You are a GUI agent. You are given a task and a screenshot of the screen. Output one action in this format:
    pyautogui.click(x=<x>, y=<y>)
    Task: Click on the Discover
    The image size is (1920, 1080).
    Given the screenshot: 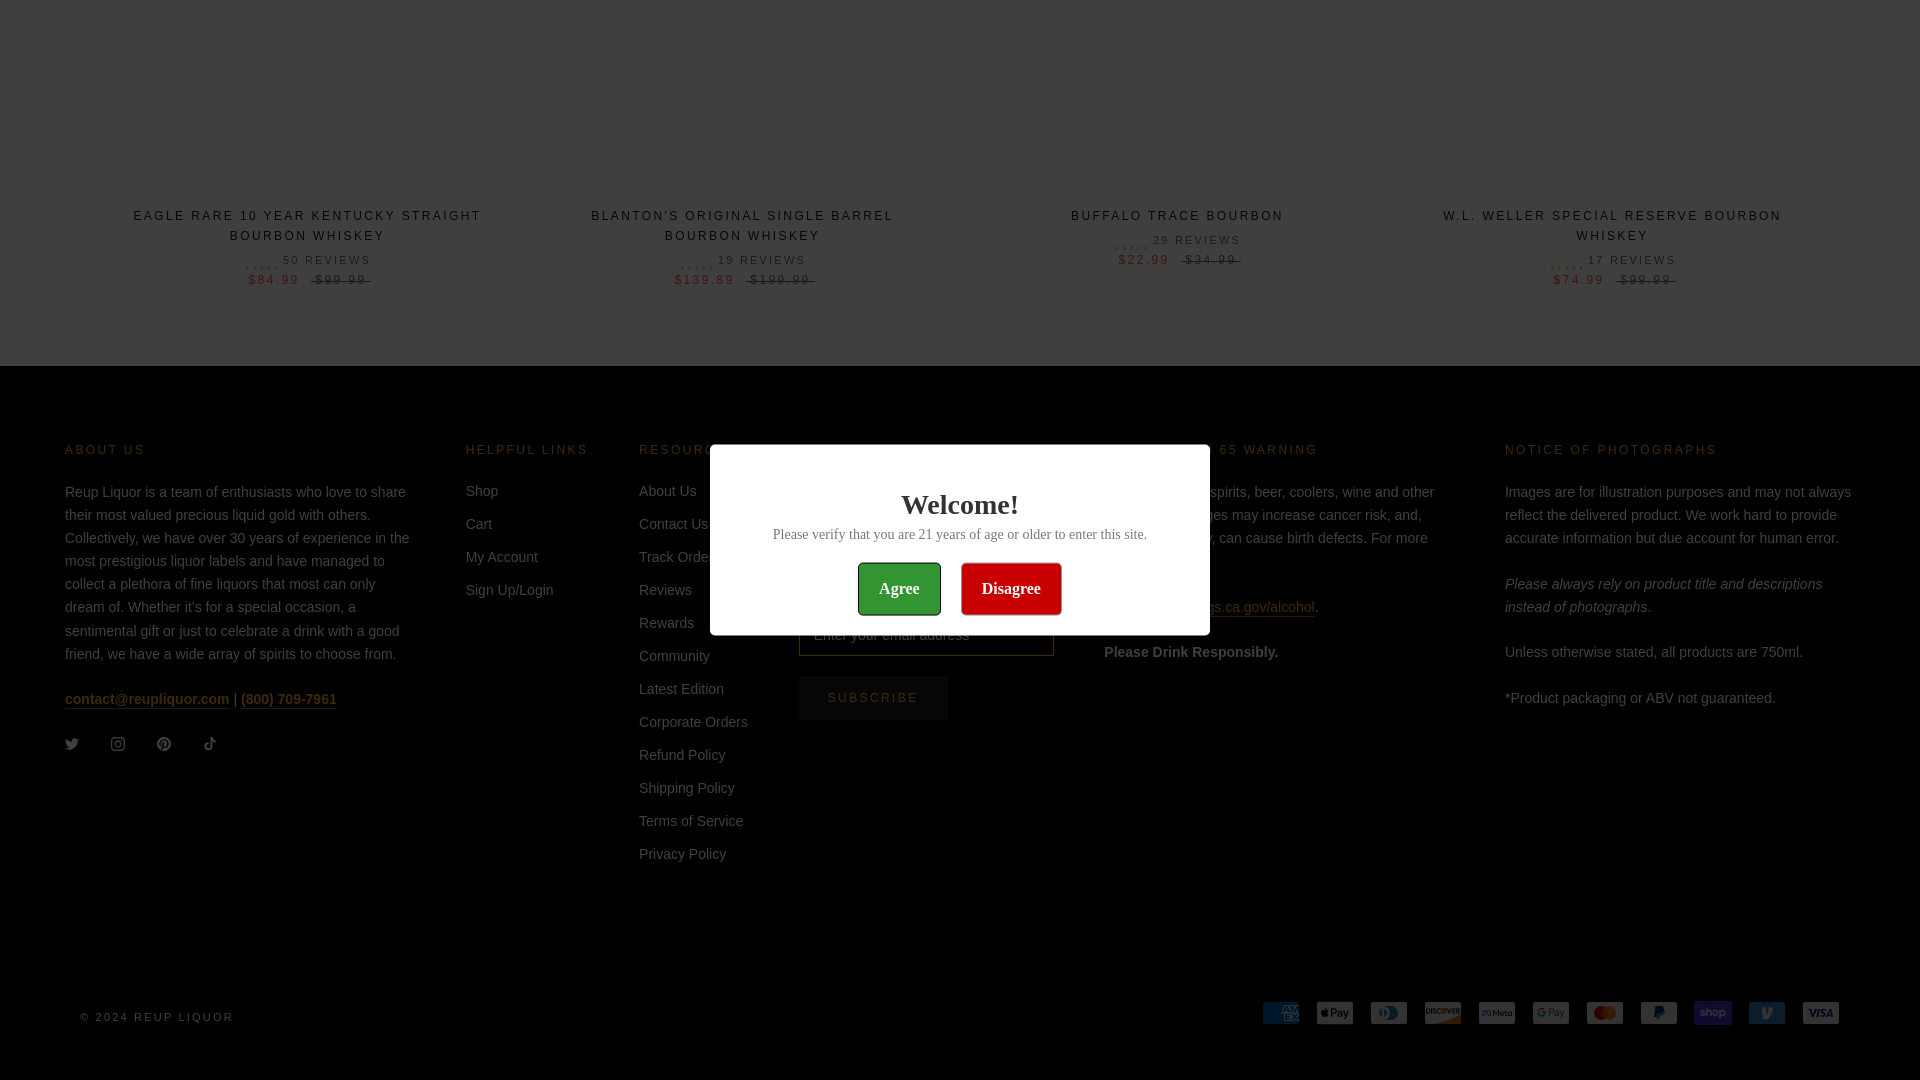 What is the action you would take?
    pyautogui.click(x=1442, y=1012)
    